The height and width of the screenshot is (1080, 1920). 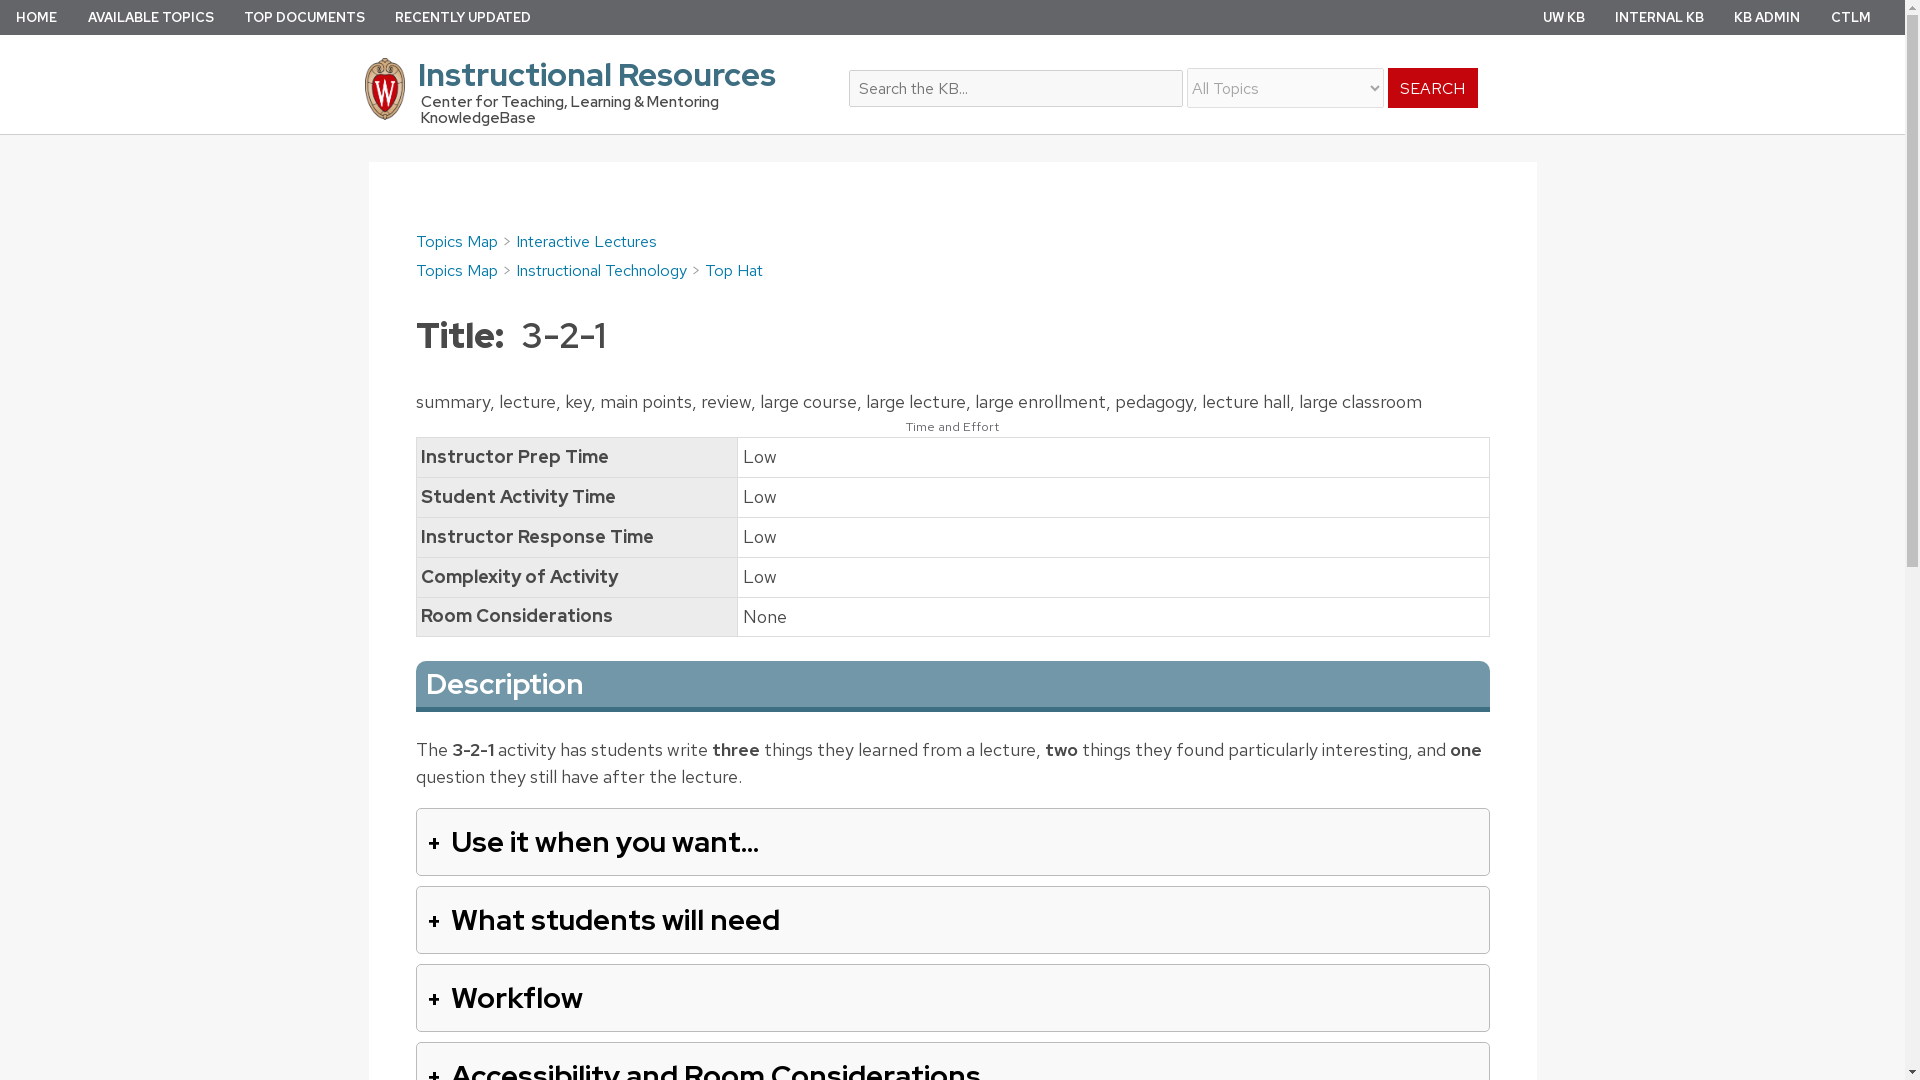 What do you see at coordinates (1850, 16) in the screenshot?
I see `CTLM` at bounding box center [1850, 16].